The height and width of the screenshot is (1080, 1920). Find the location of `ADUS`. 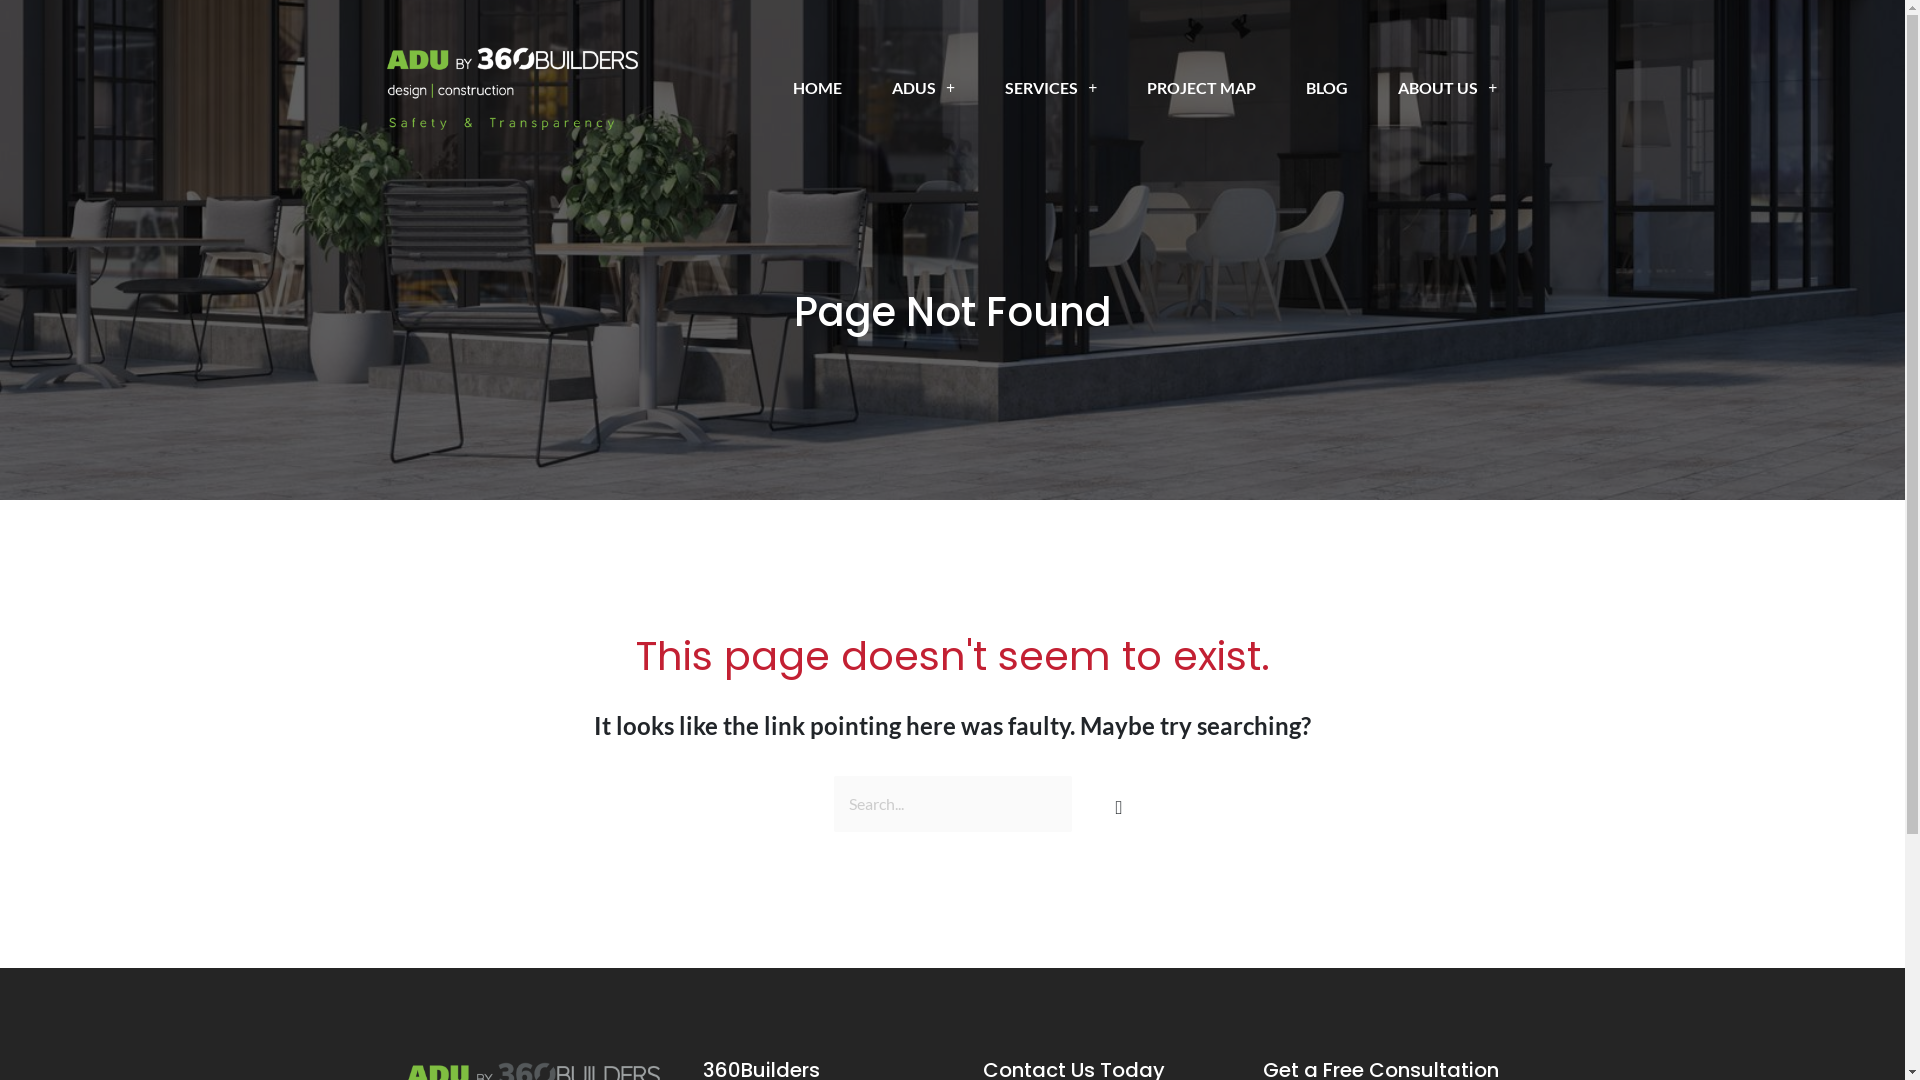

ADUS is located at coordinates (923, 88).